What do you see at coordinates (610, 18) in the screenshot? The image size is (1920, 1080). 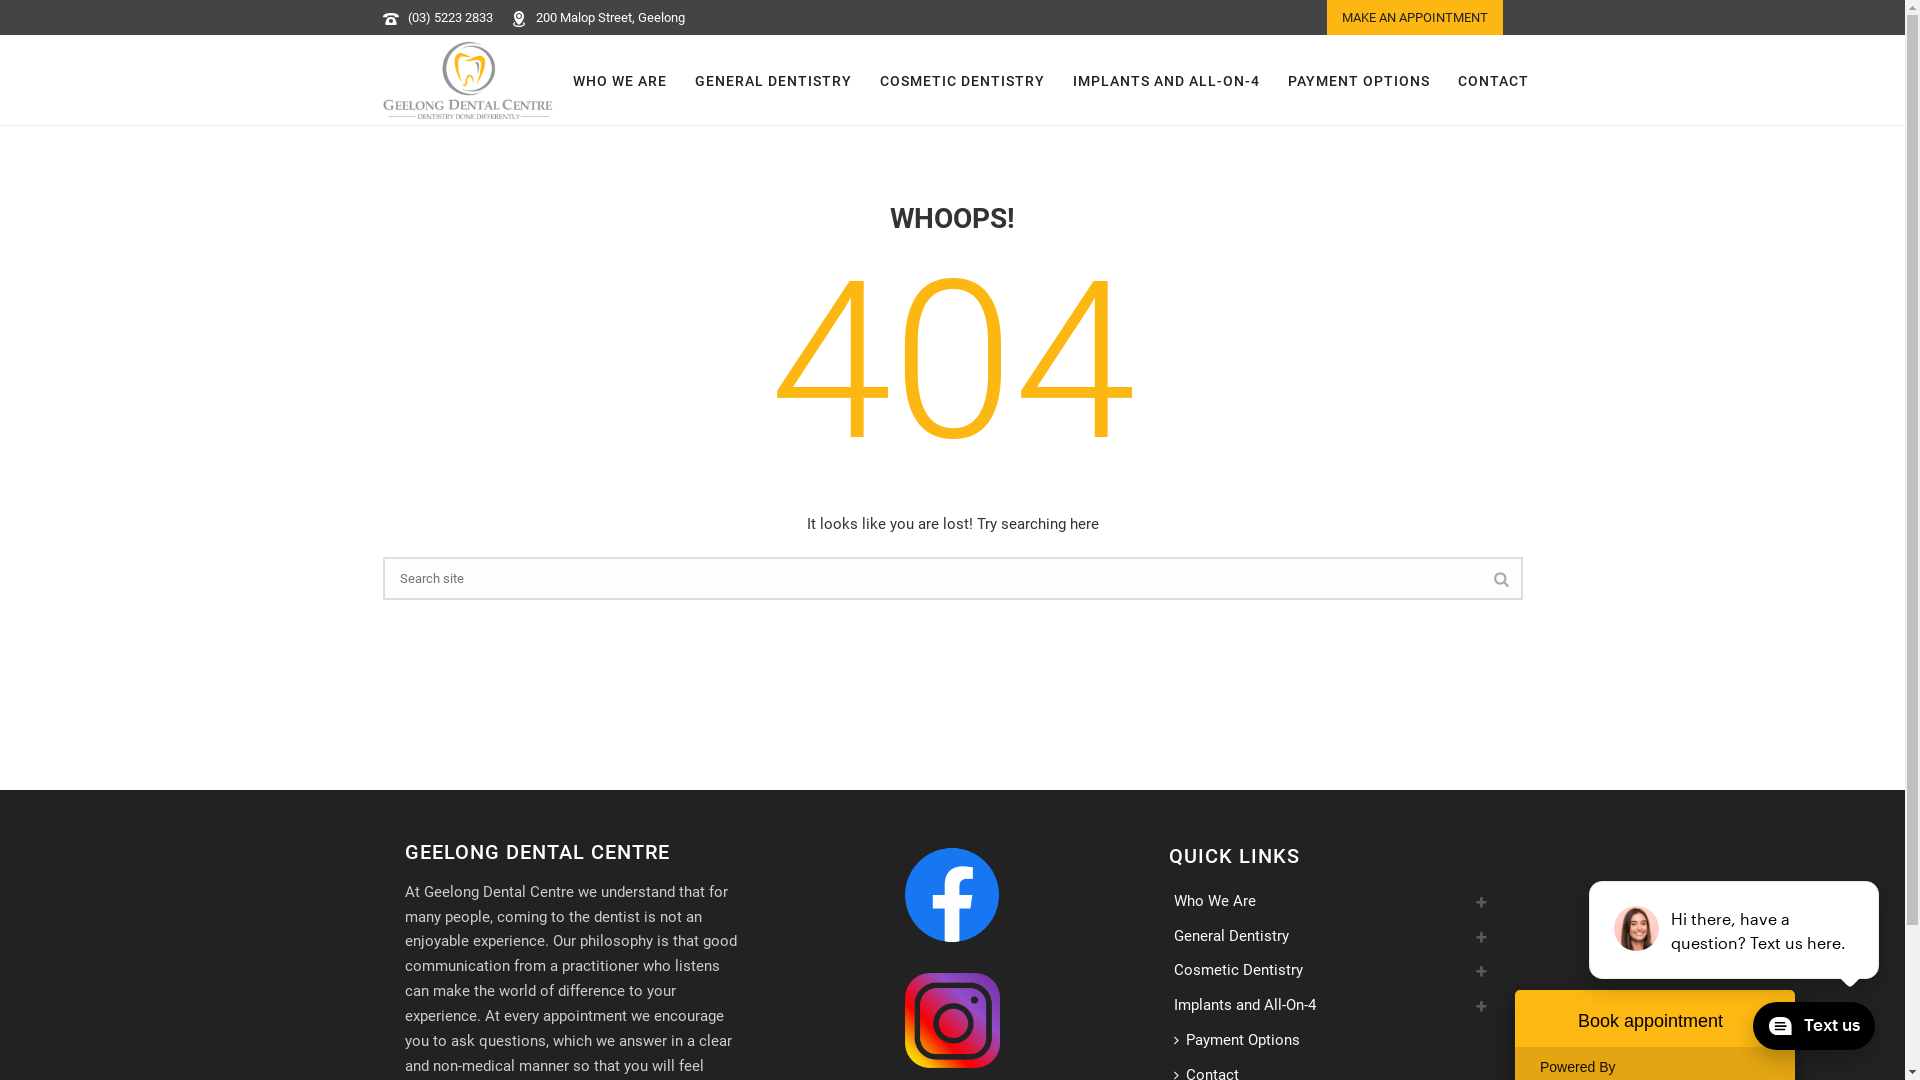 I see `200 Malop Street, Geelong` at bounding box center [610, 18].